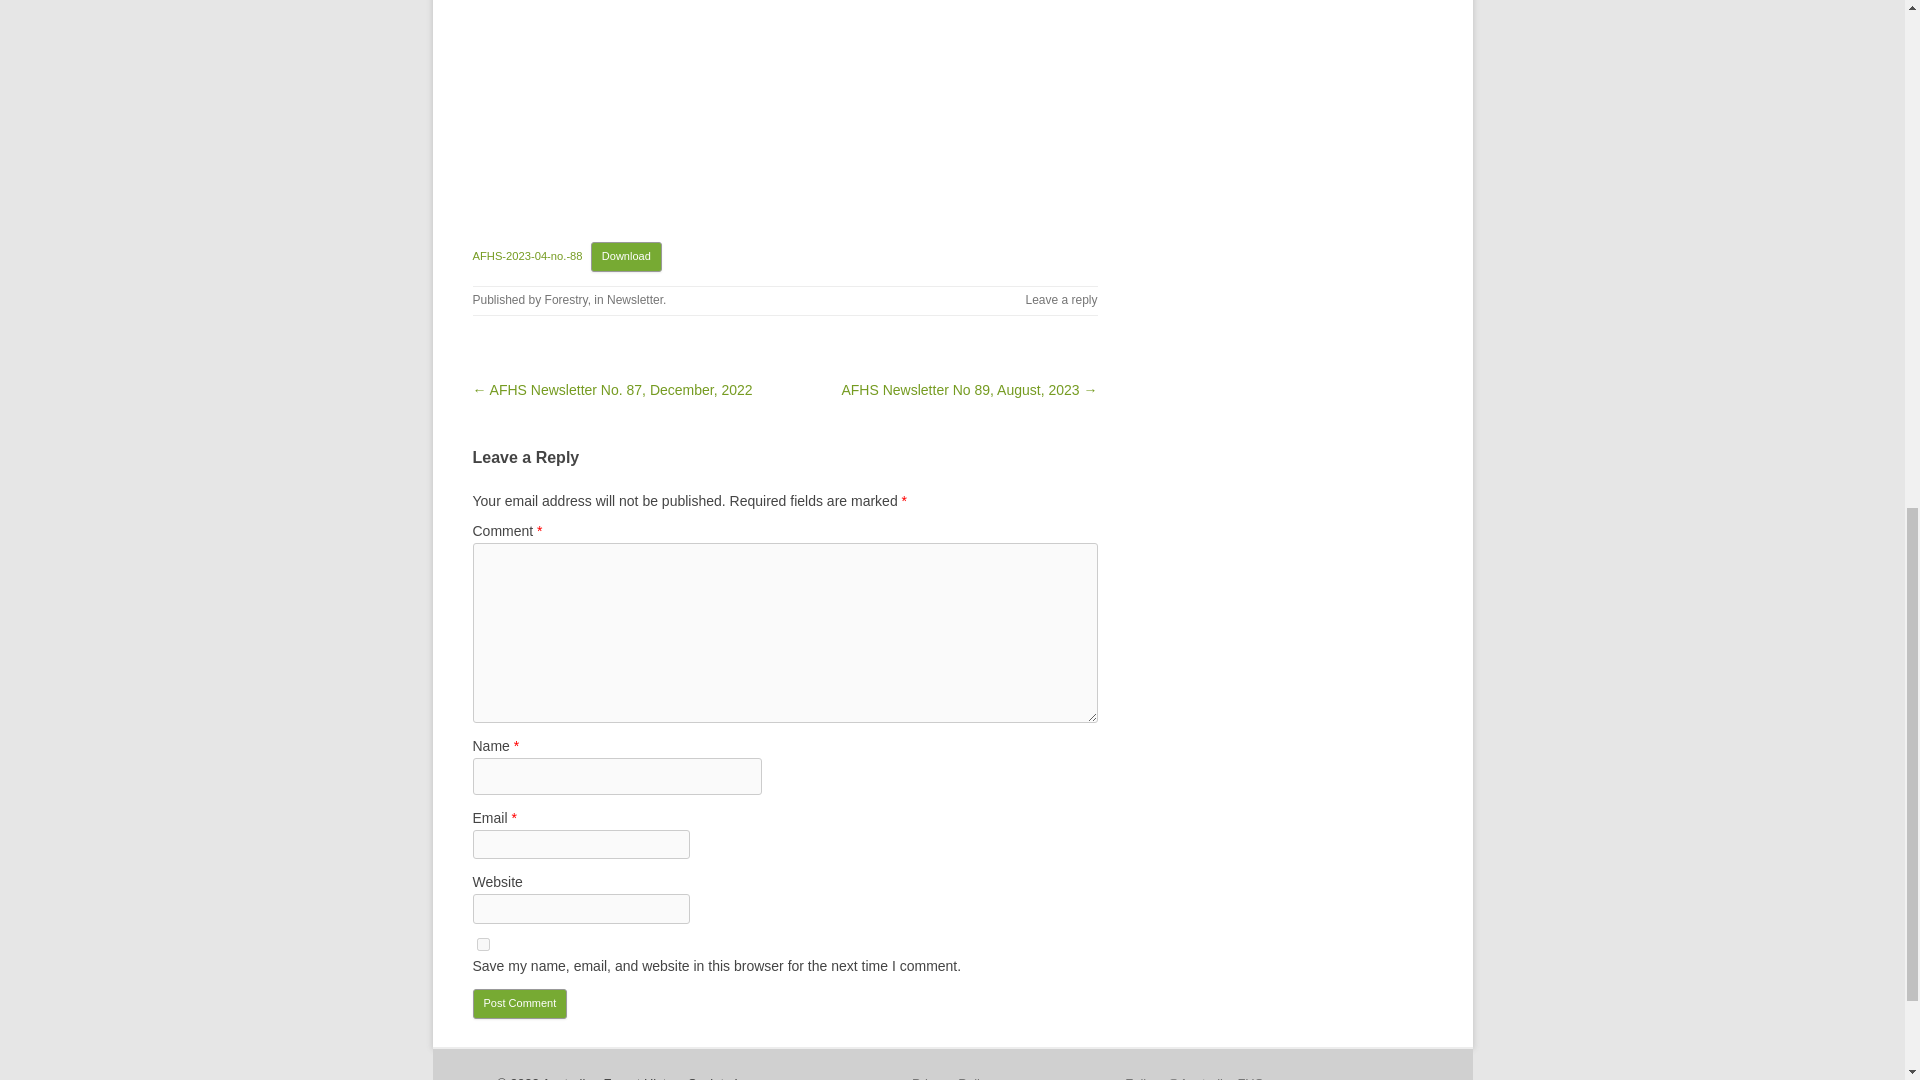 The image size is (1920, 1080). Describe the element at coordinates (1060, 299) in the screenshot. I see `Leave a reply` at that location.